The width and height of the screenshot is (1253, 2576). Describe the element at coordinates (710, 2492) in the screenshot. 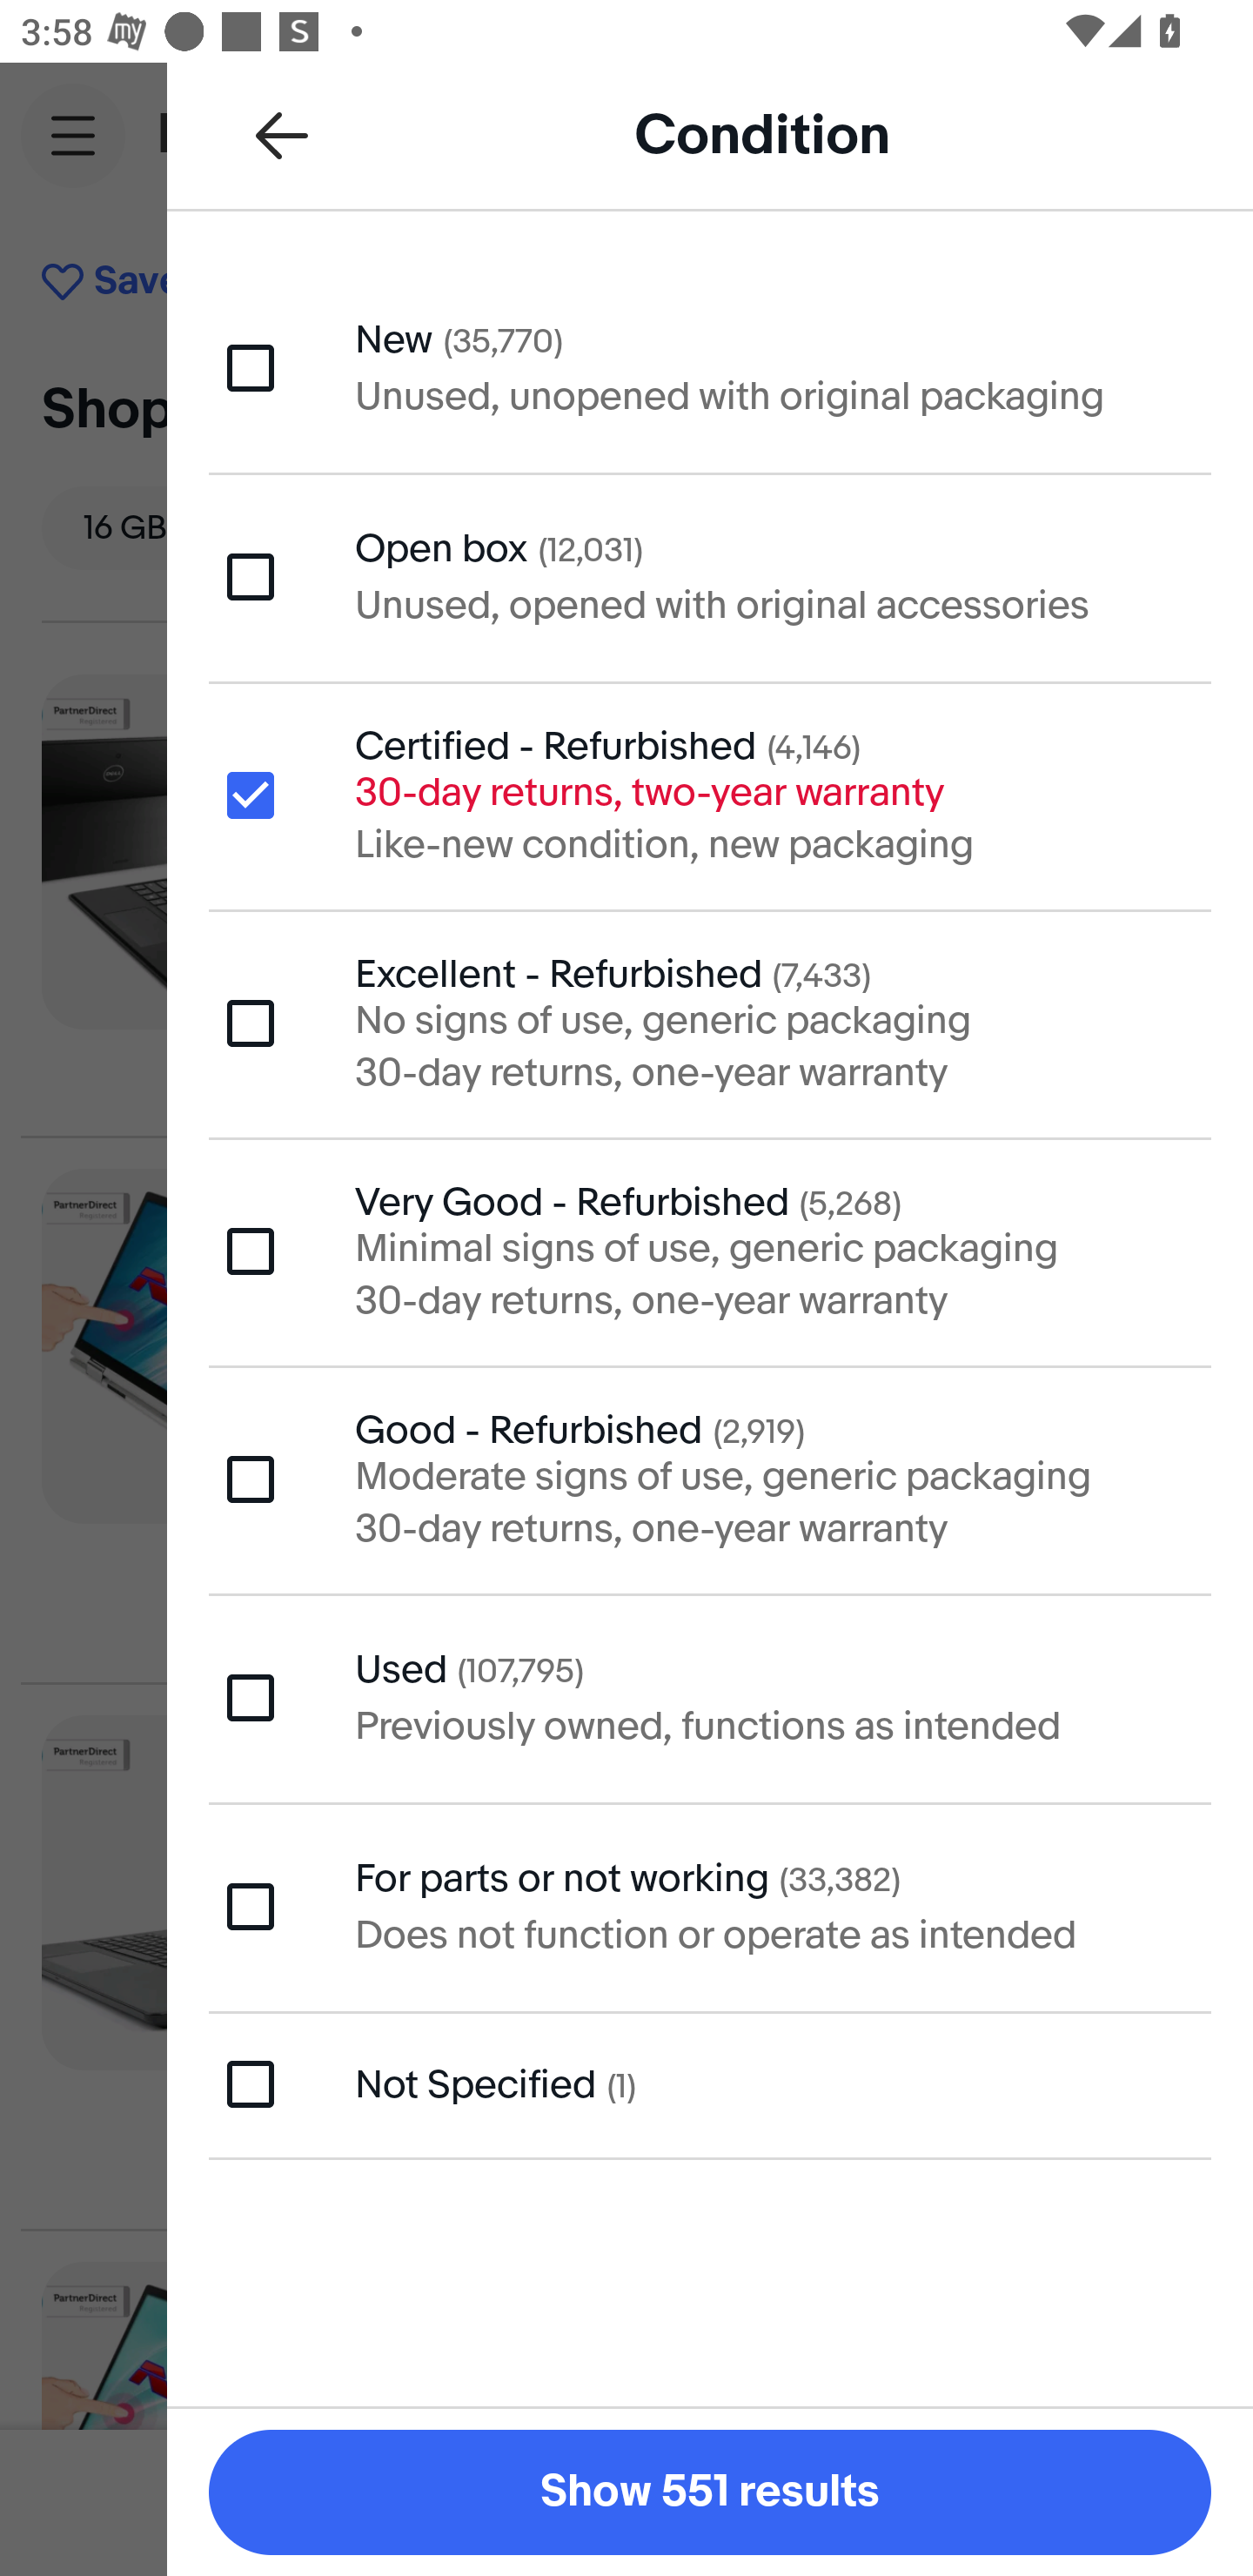

I see `Show 551 results` at that location.